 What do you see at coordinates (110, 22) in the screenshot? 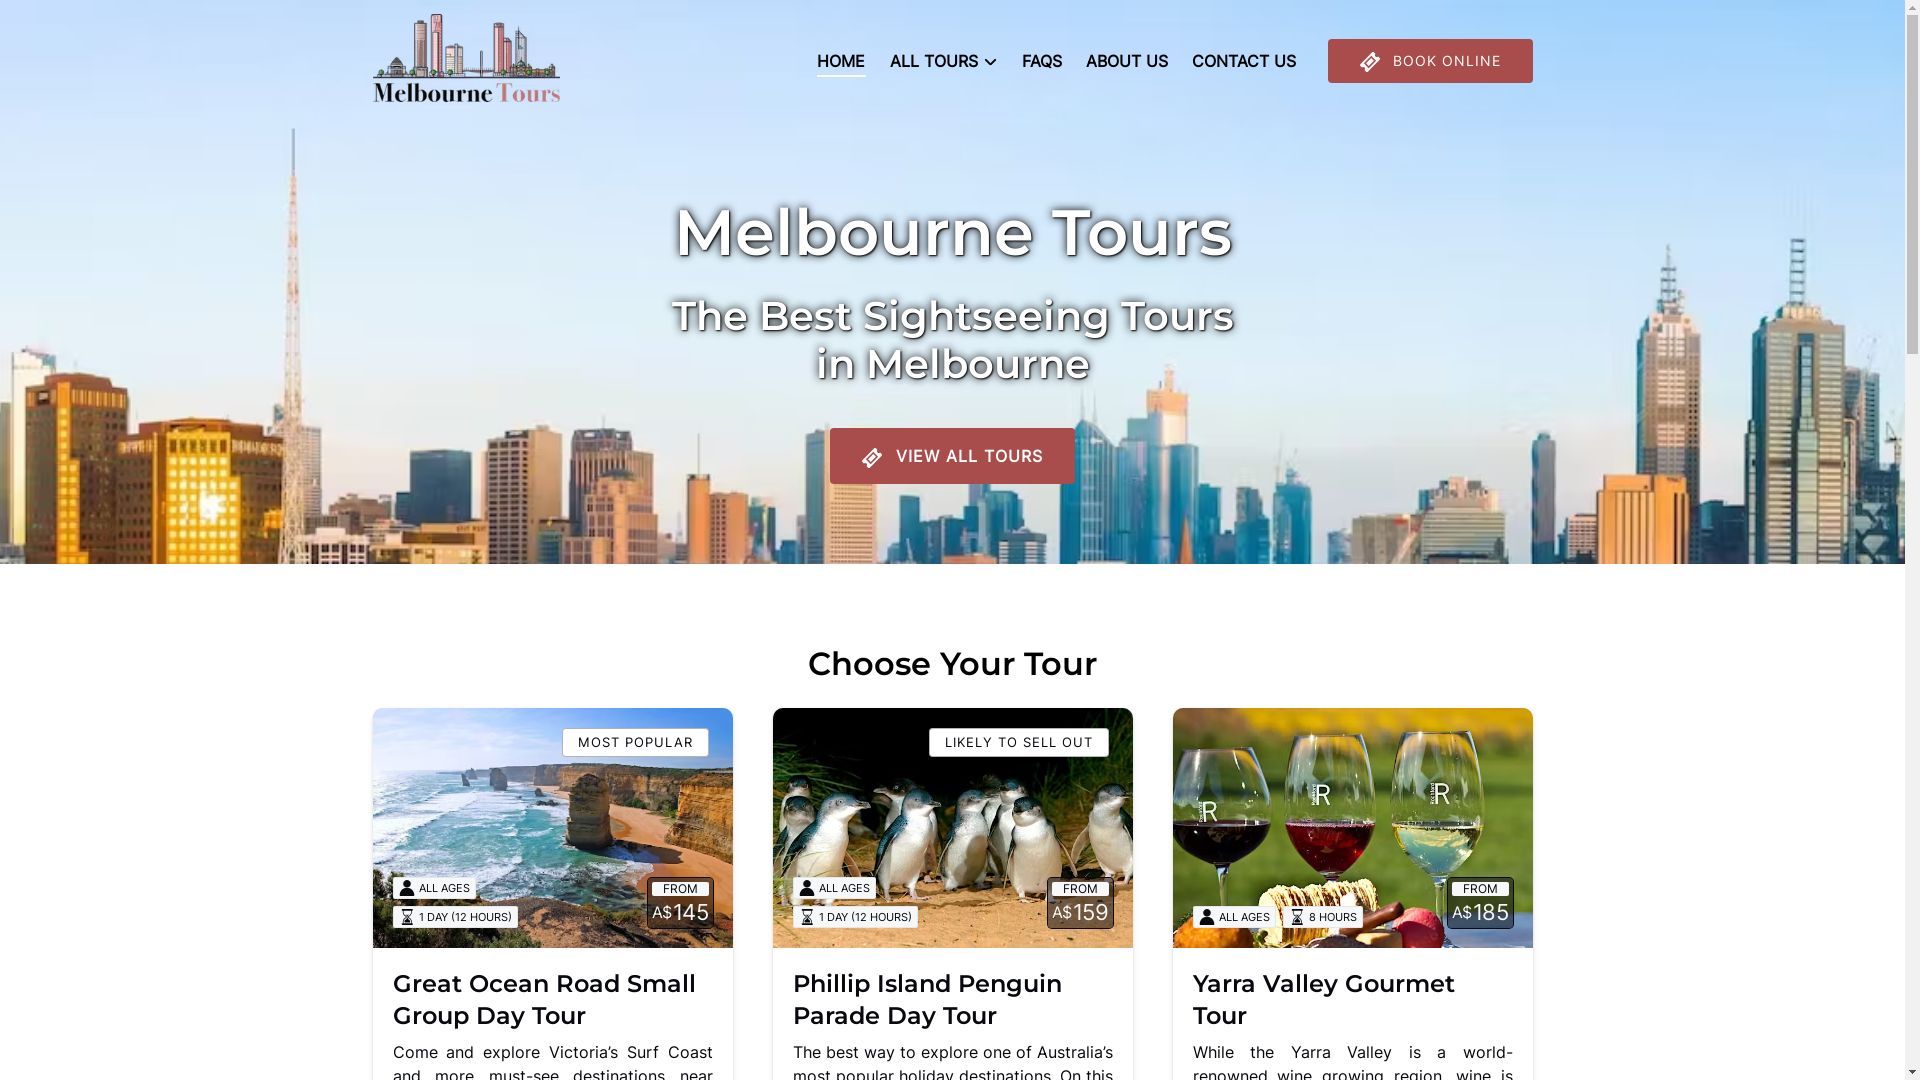
I see `Skip to primary navigation` at bounding box center [110, 22].